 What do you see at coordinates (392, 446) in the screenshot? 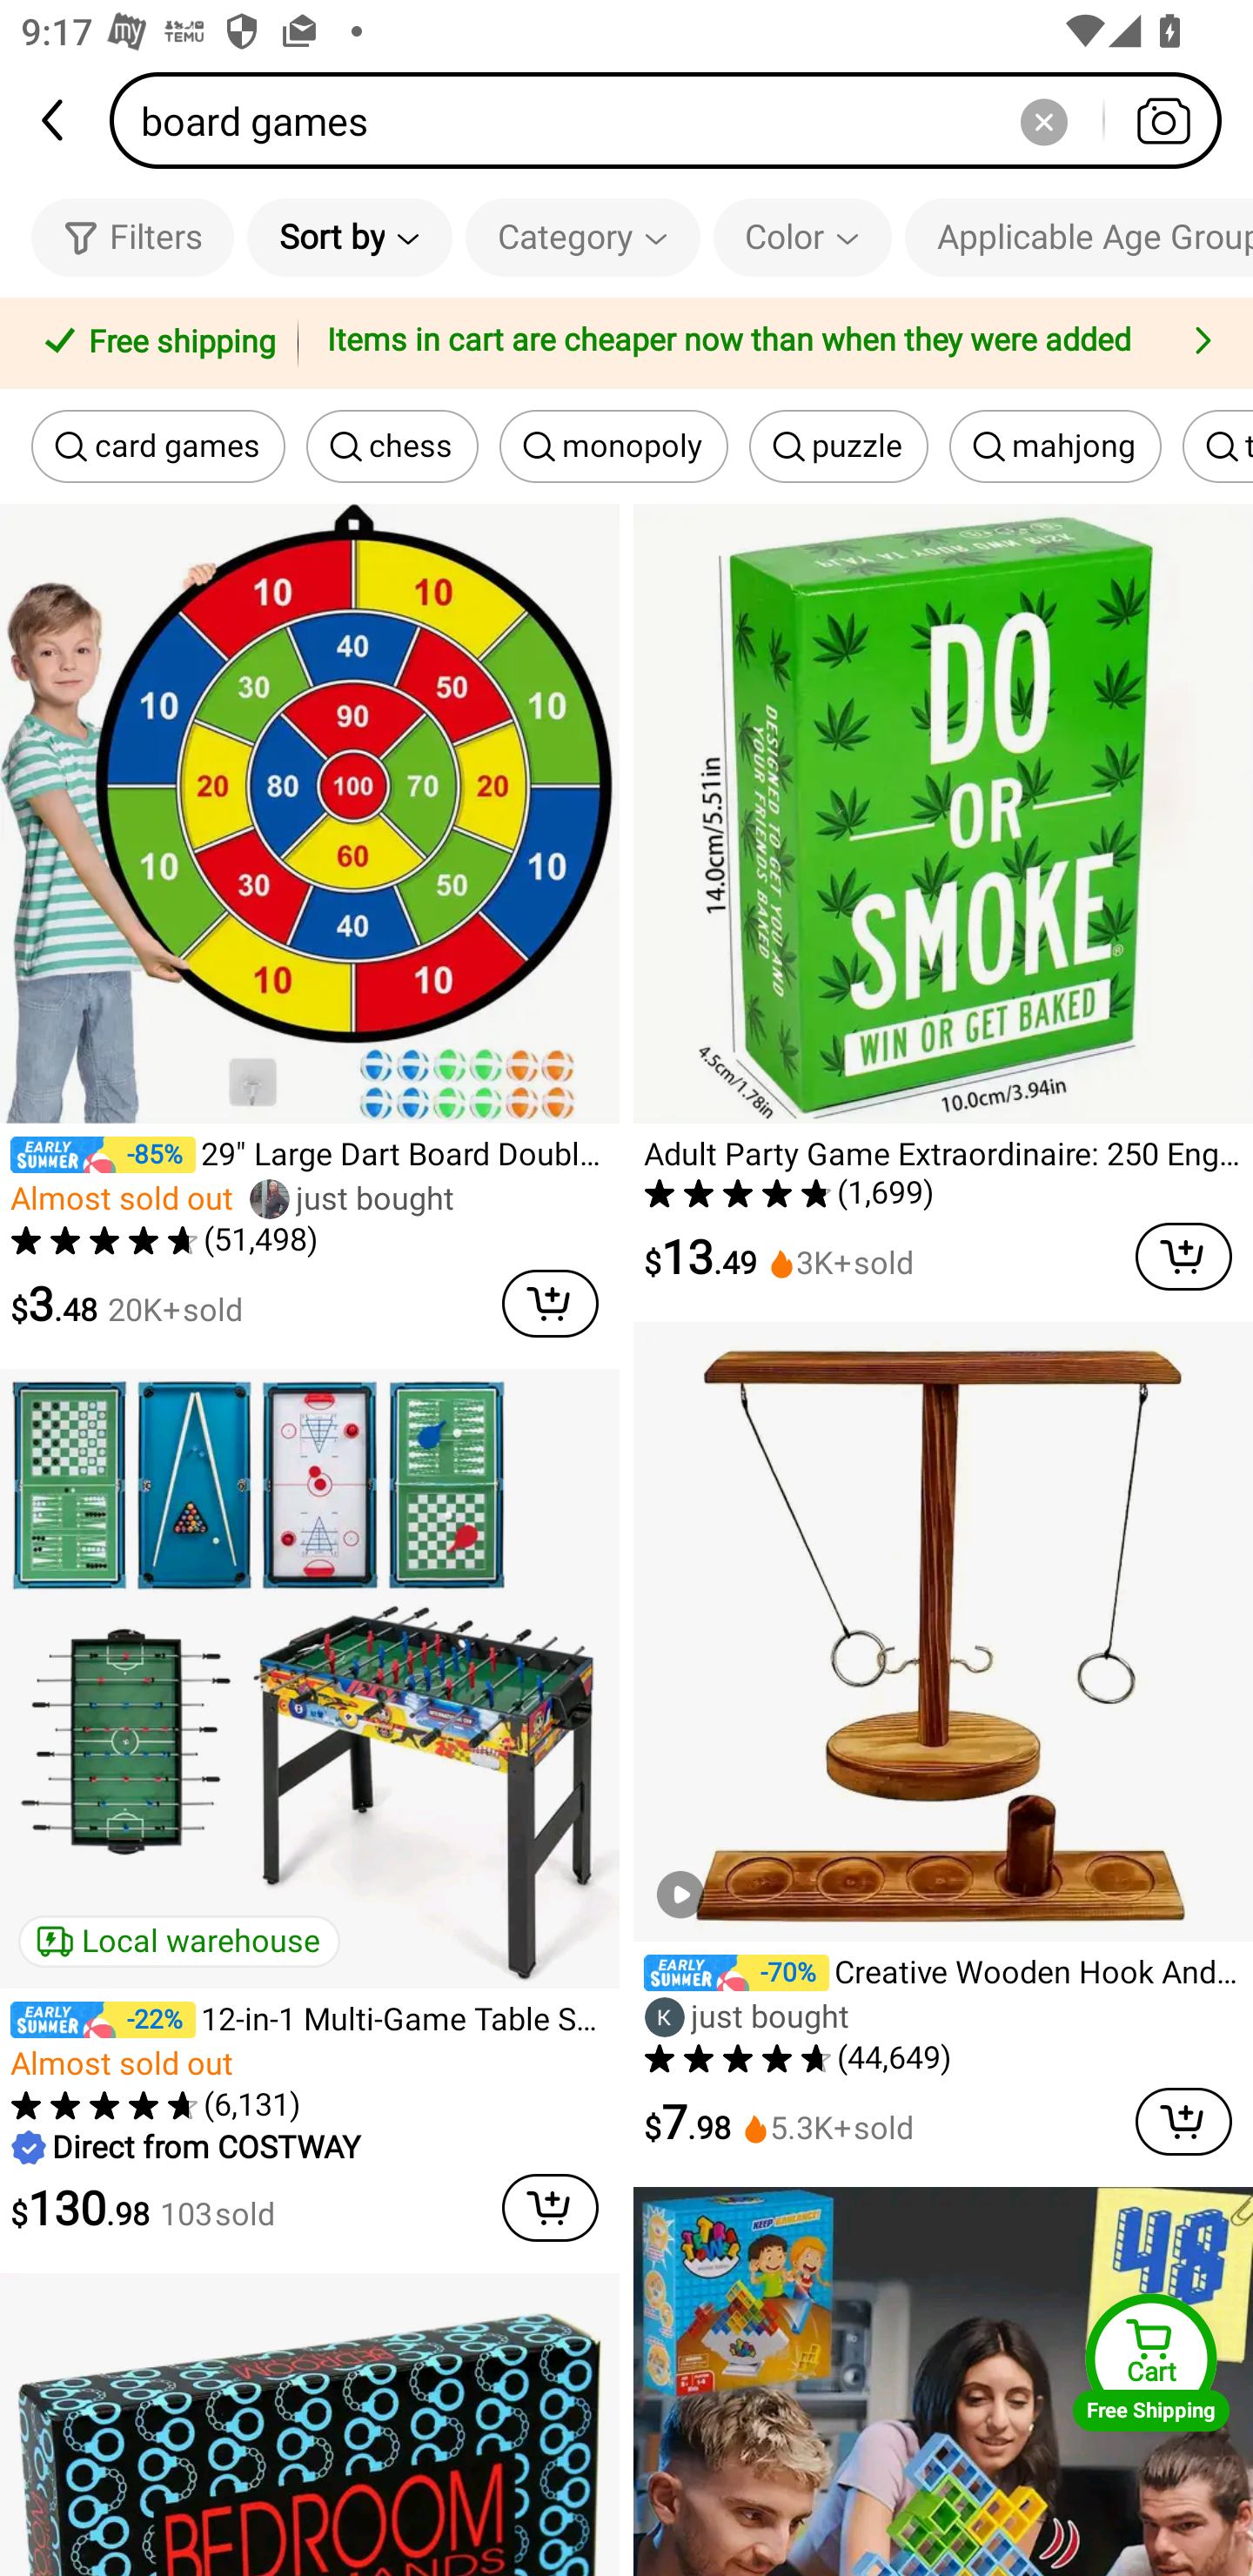
I see `chess` at bounding box center [392, 446].